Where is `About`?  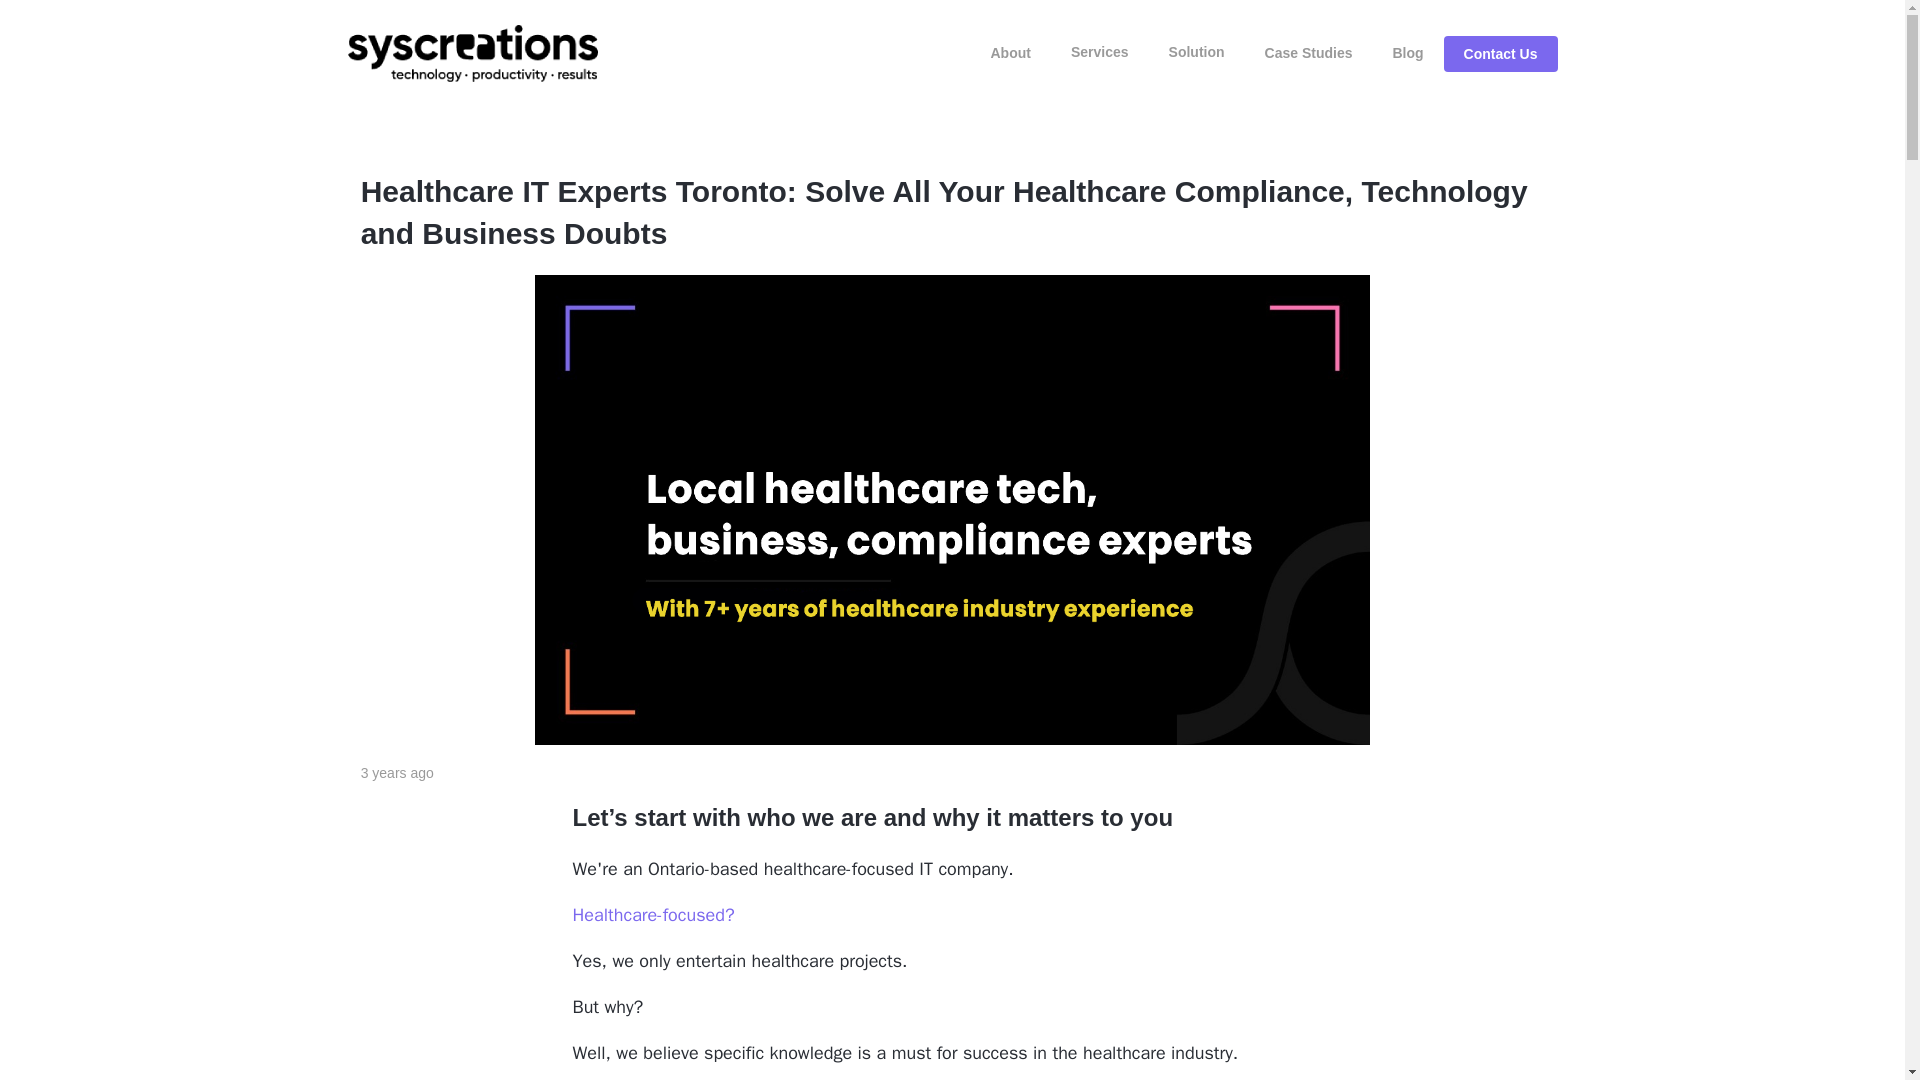
About is located at coordinates (1010, 52).